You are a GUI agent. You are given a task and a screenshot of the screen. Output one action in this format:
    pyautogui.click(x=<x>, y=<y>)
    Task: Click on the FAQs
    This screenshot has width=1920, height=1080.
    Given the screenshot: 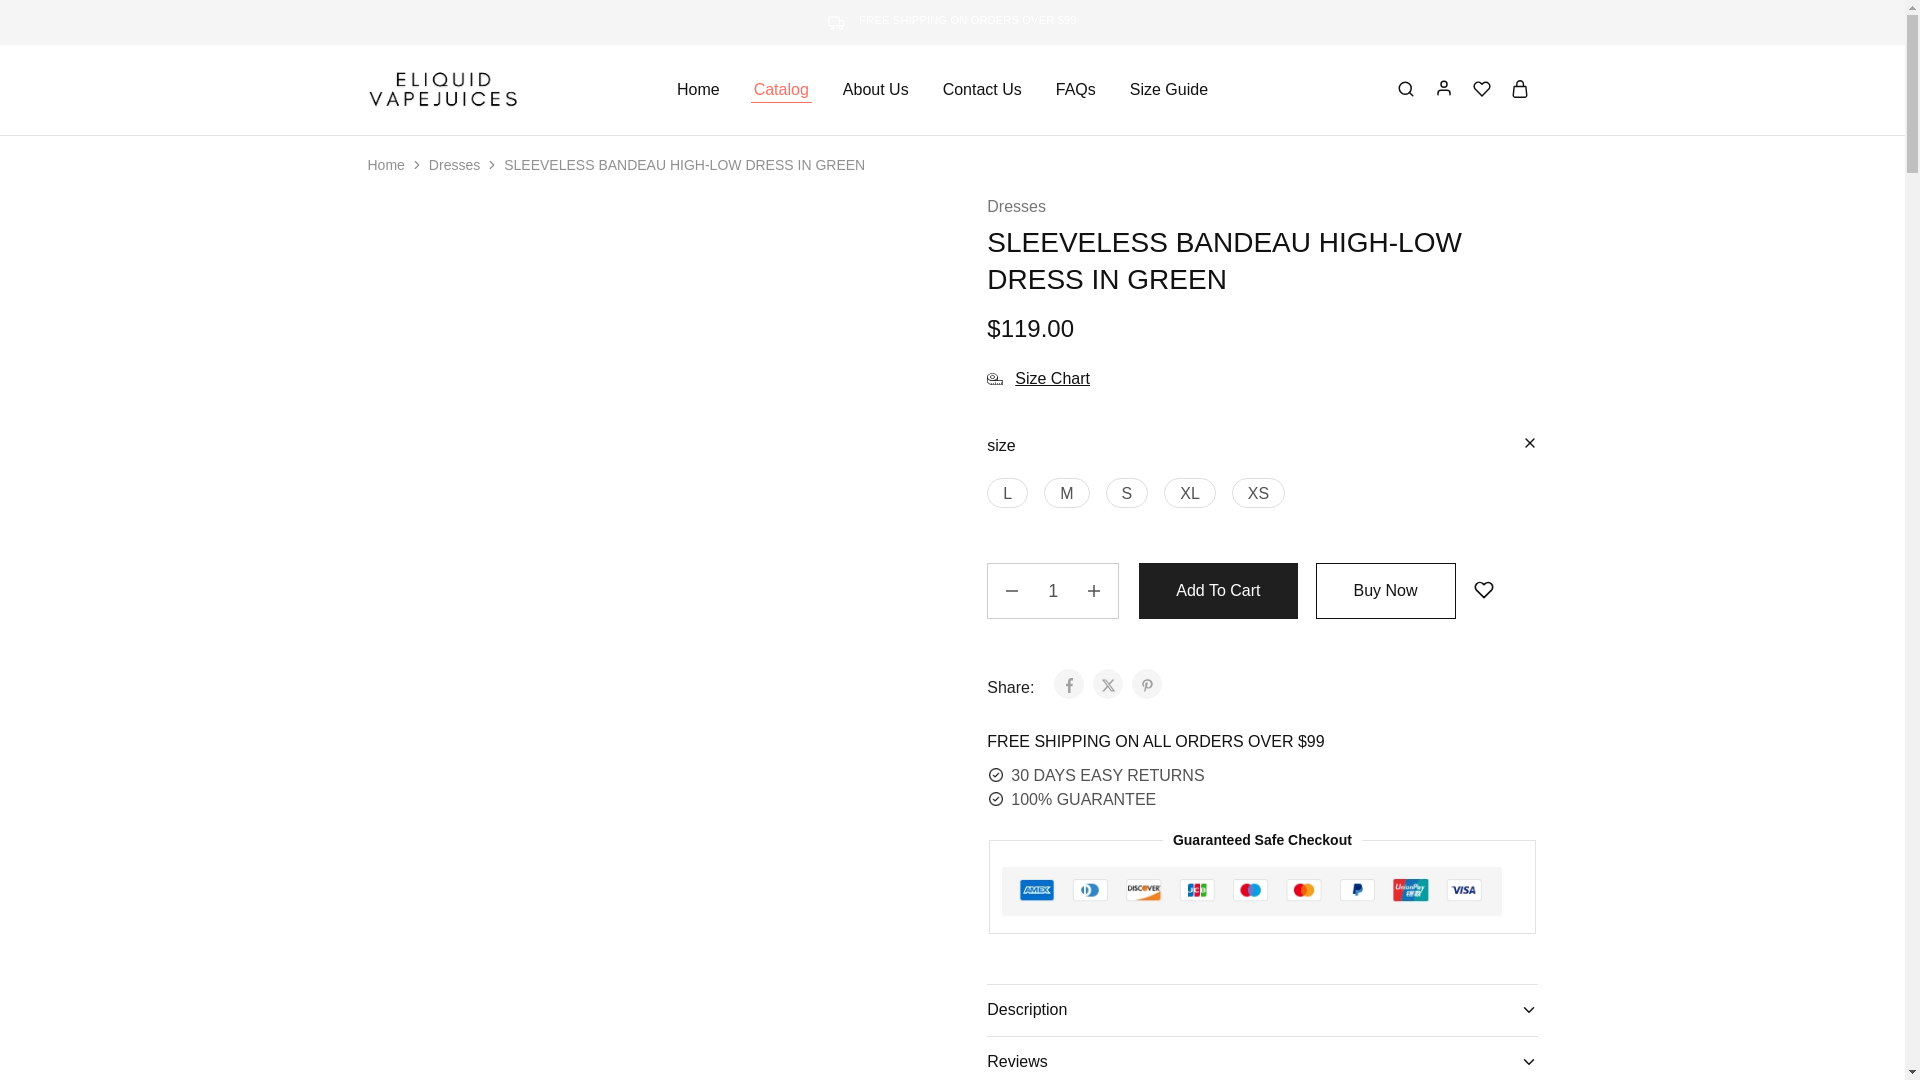 What is the action you would take?
    pyautogui.click(x=1075, y=90)
    